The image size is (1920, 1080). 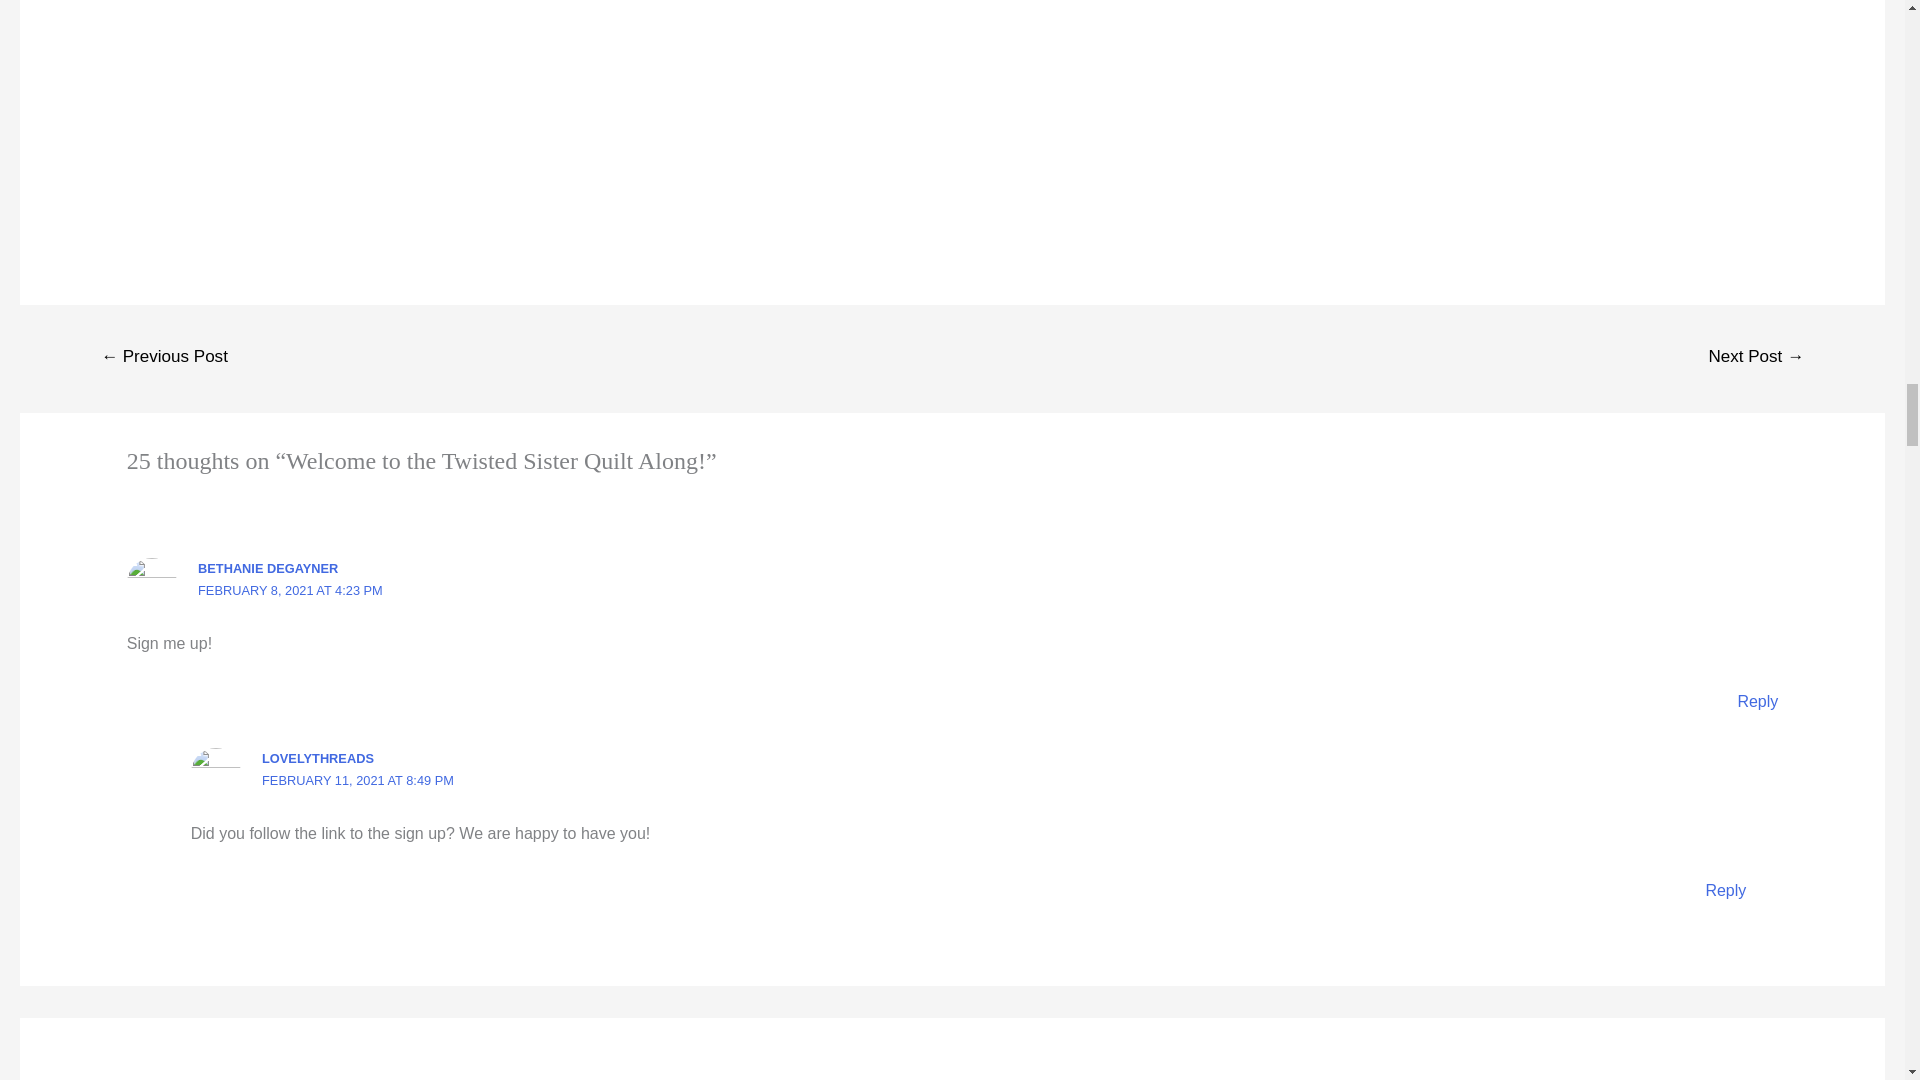 I want to click on FEBRUARY 11, 2021 AT 8:49 PM, so click(x=357, y=780).